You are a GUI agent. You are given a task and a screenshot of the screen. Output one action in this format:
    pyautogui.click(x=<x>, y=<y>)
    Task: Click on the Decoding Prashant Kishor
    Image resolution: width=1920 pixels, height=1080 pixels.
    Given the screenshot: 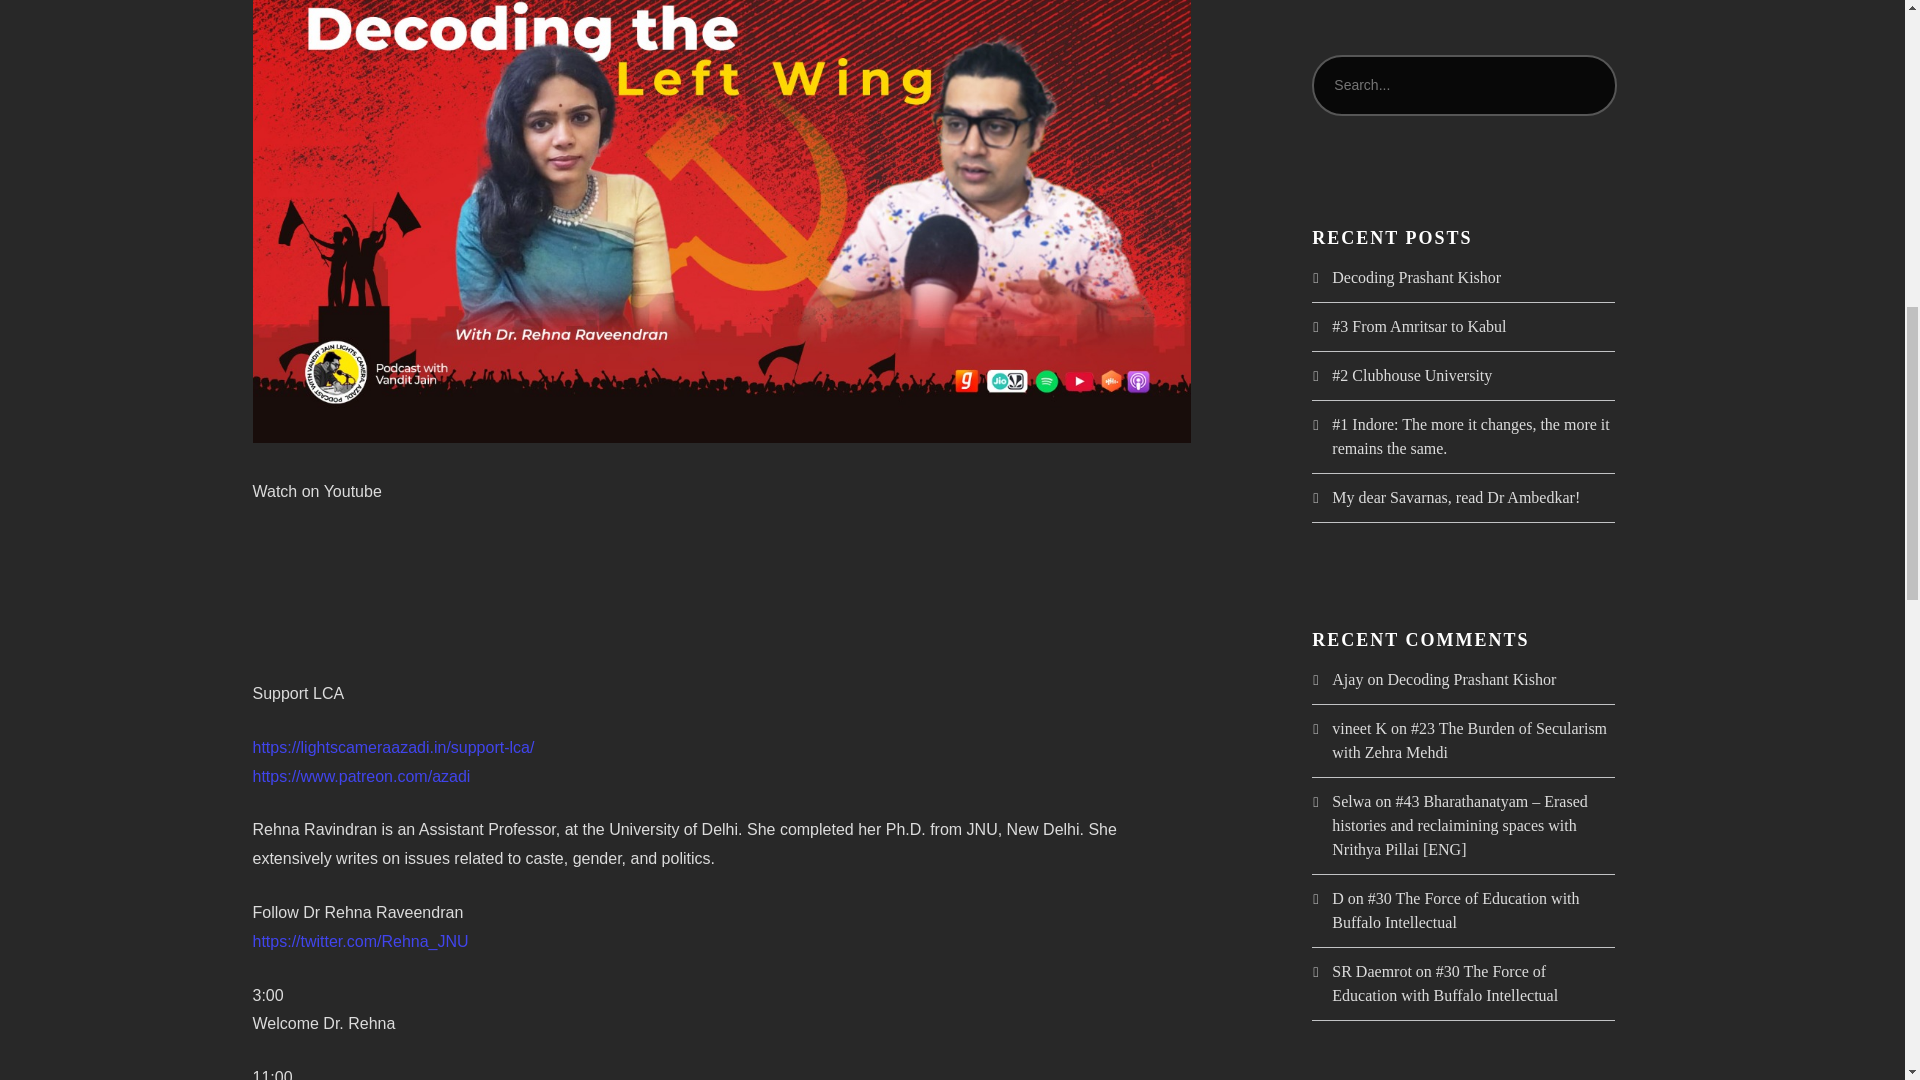 What is the action you would take?
    pyautogui.click(x=1416, y=277)
    